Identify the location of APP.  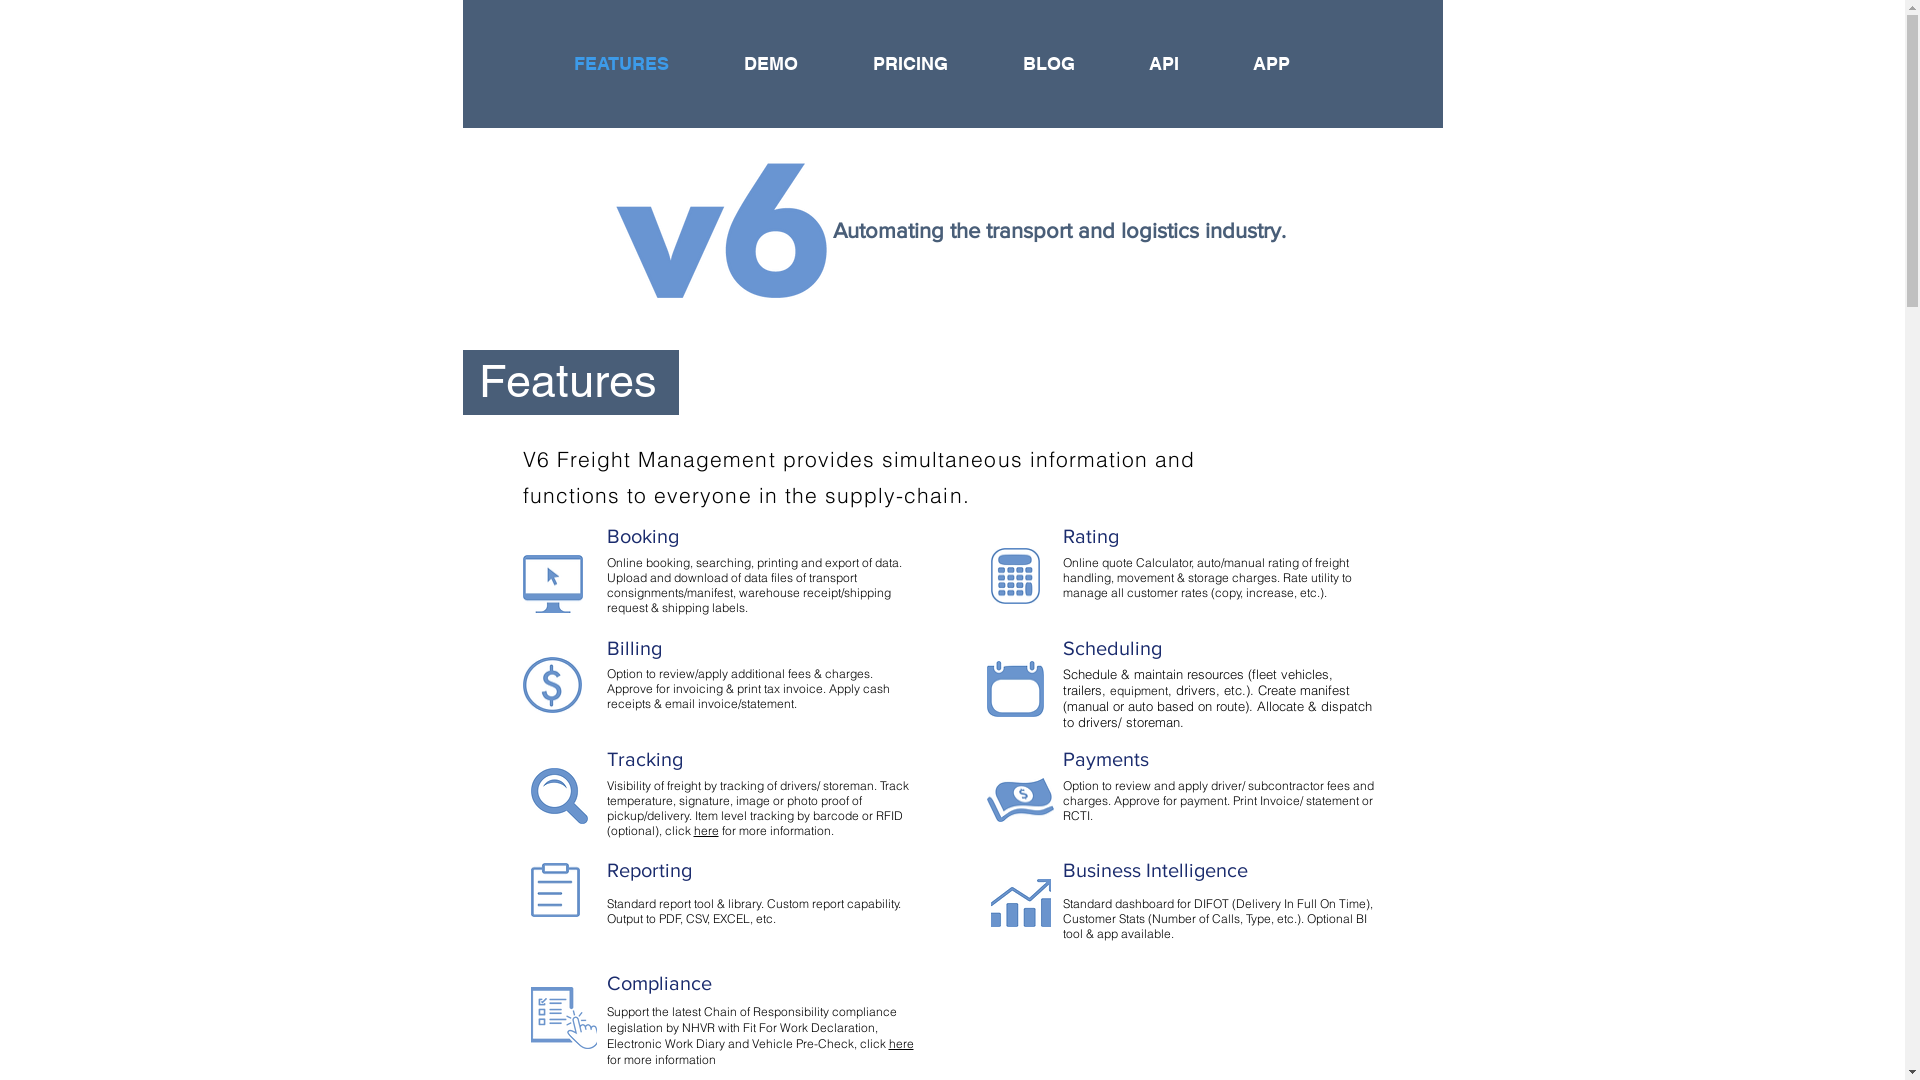
(1294, 64).